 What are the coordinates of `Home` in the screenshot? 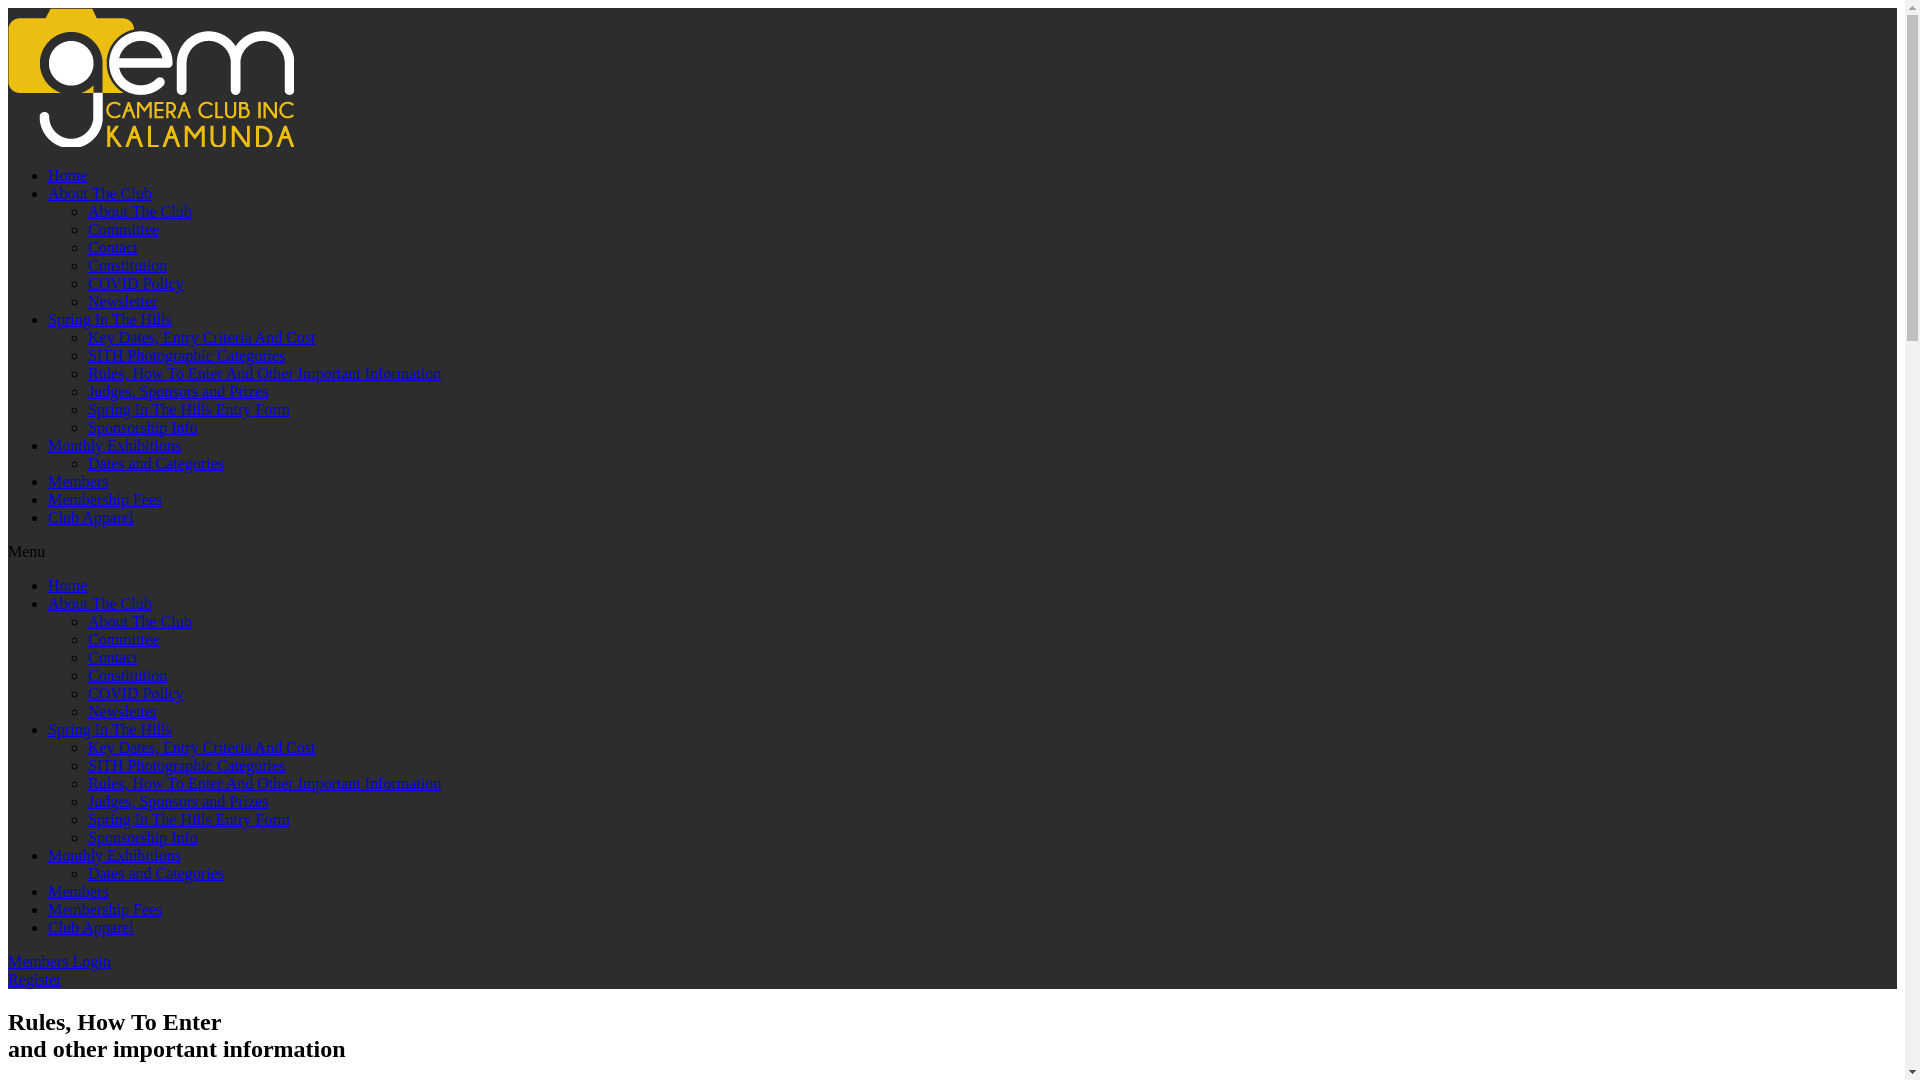 It's located at (68, 586).